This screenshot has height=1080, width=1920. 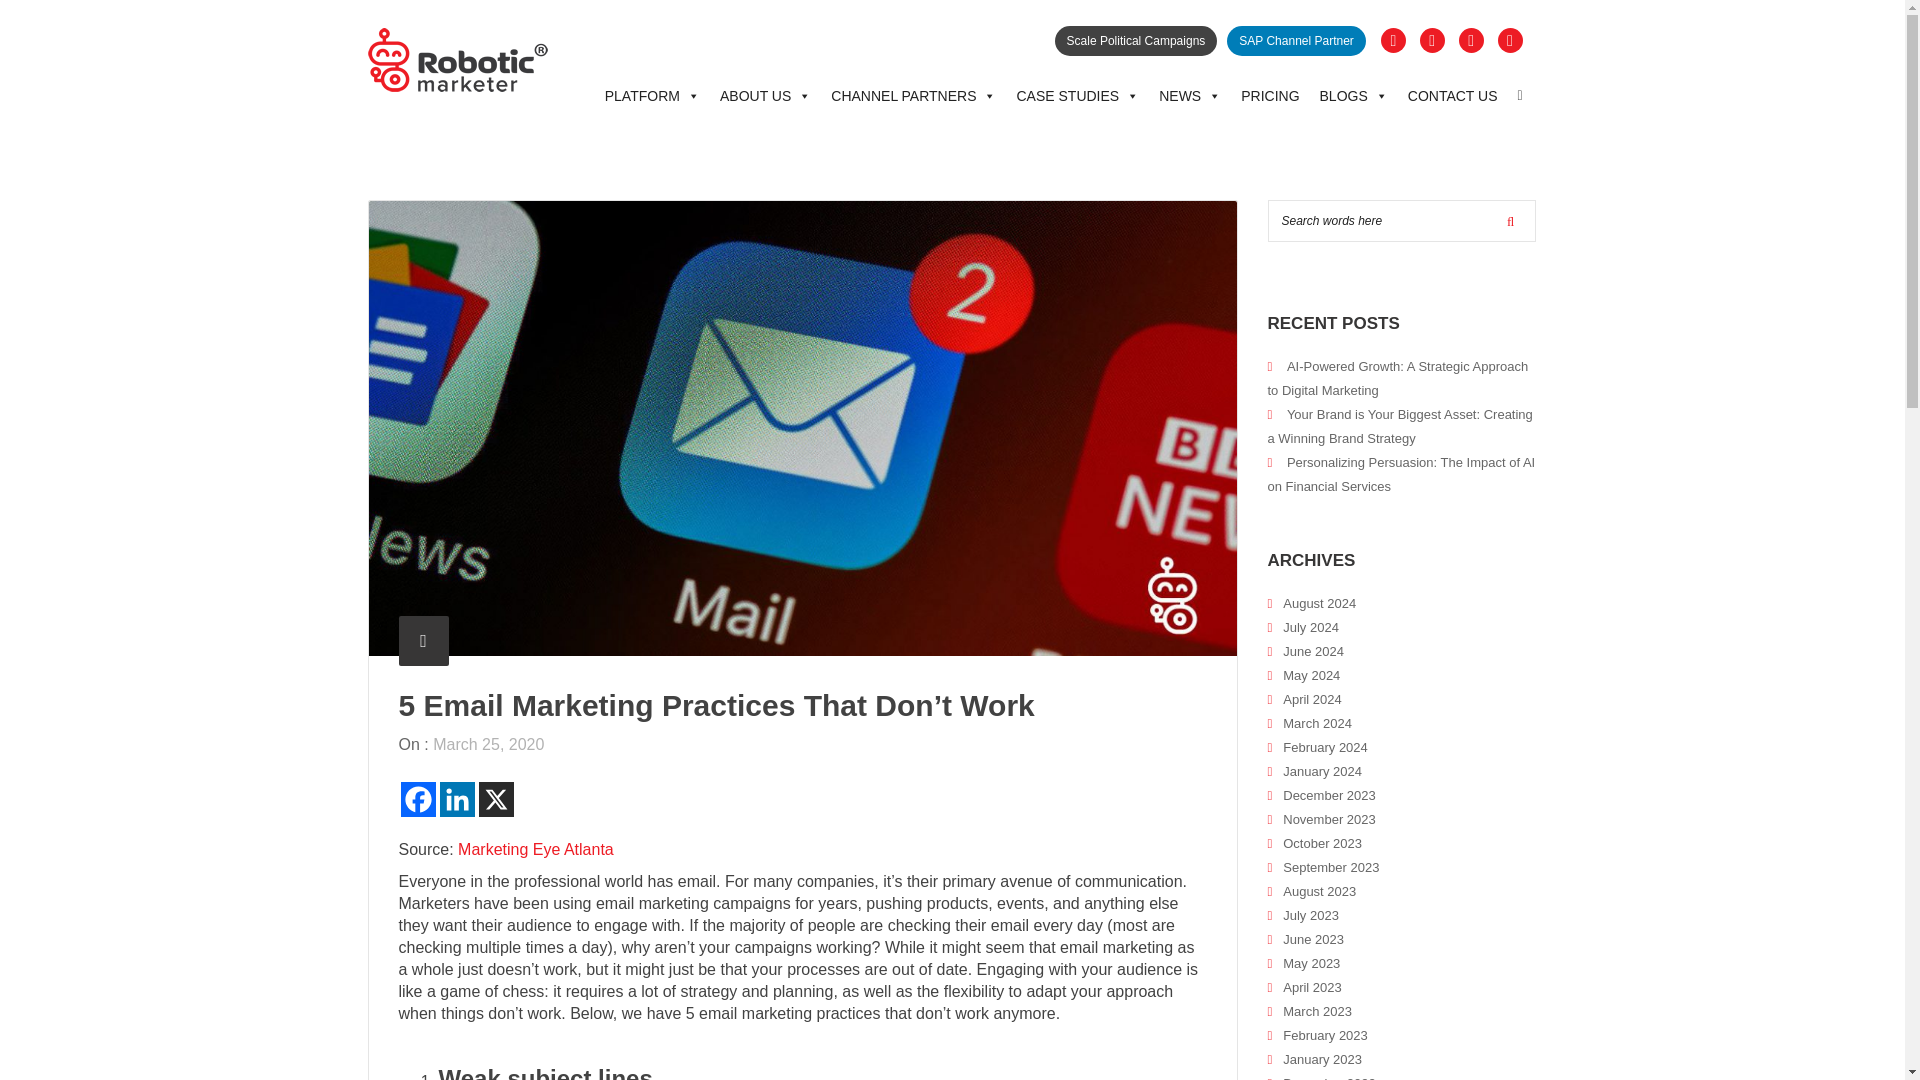 I want to click on X, so click(x=495, y=798).